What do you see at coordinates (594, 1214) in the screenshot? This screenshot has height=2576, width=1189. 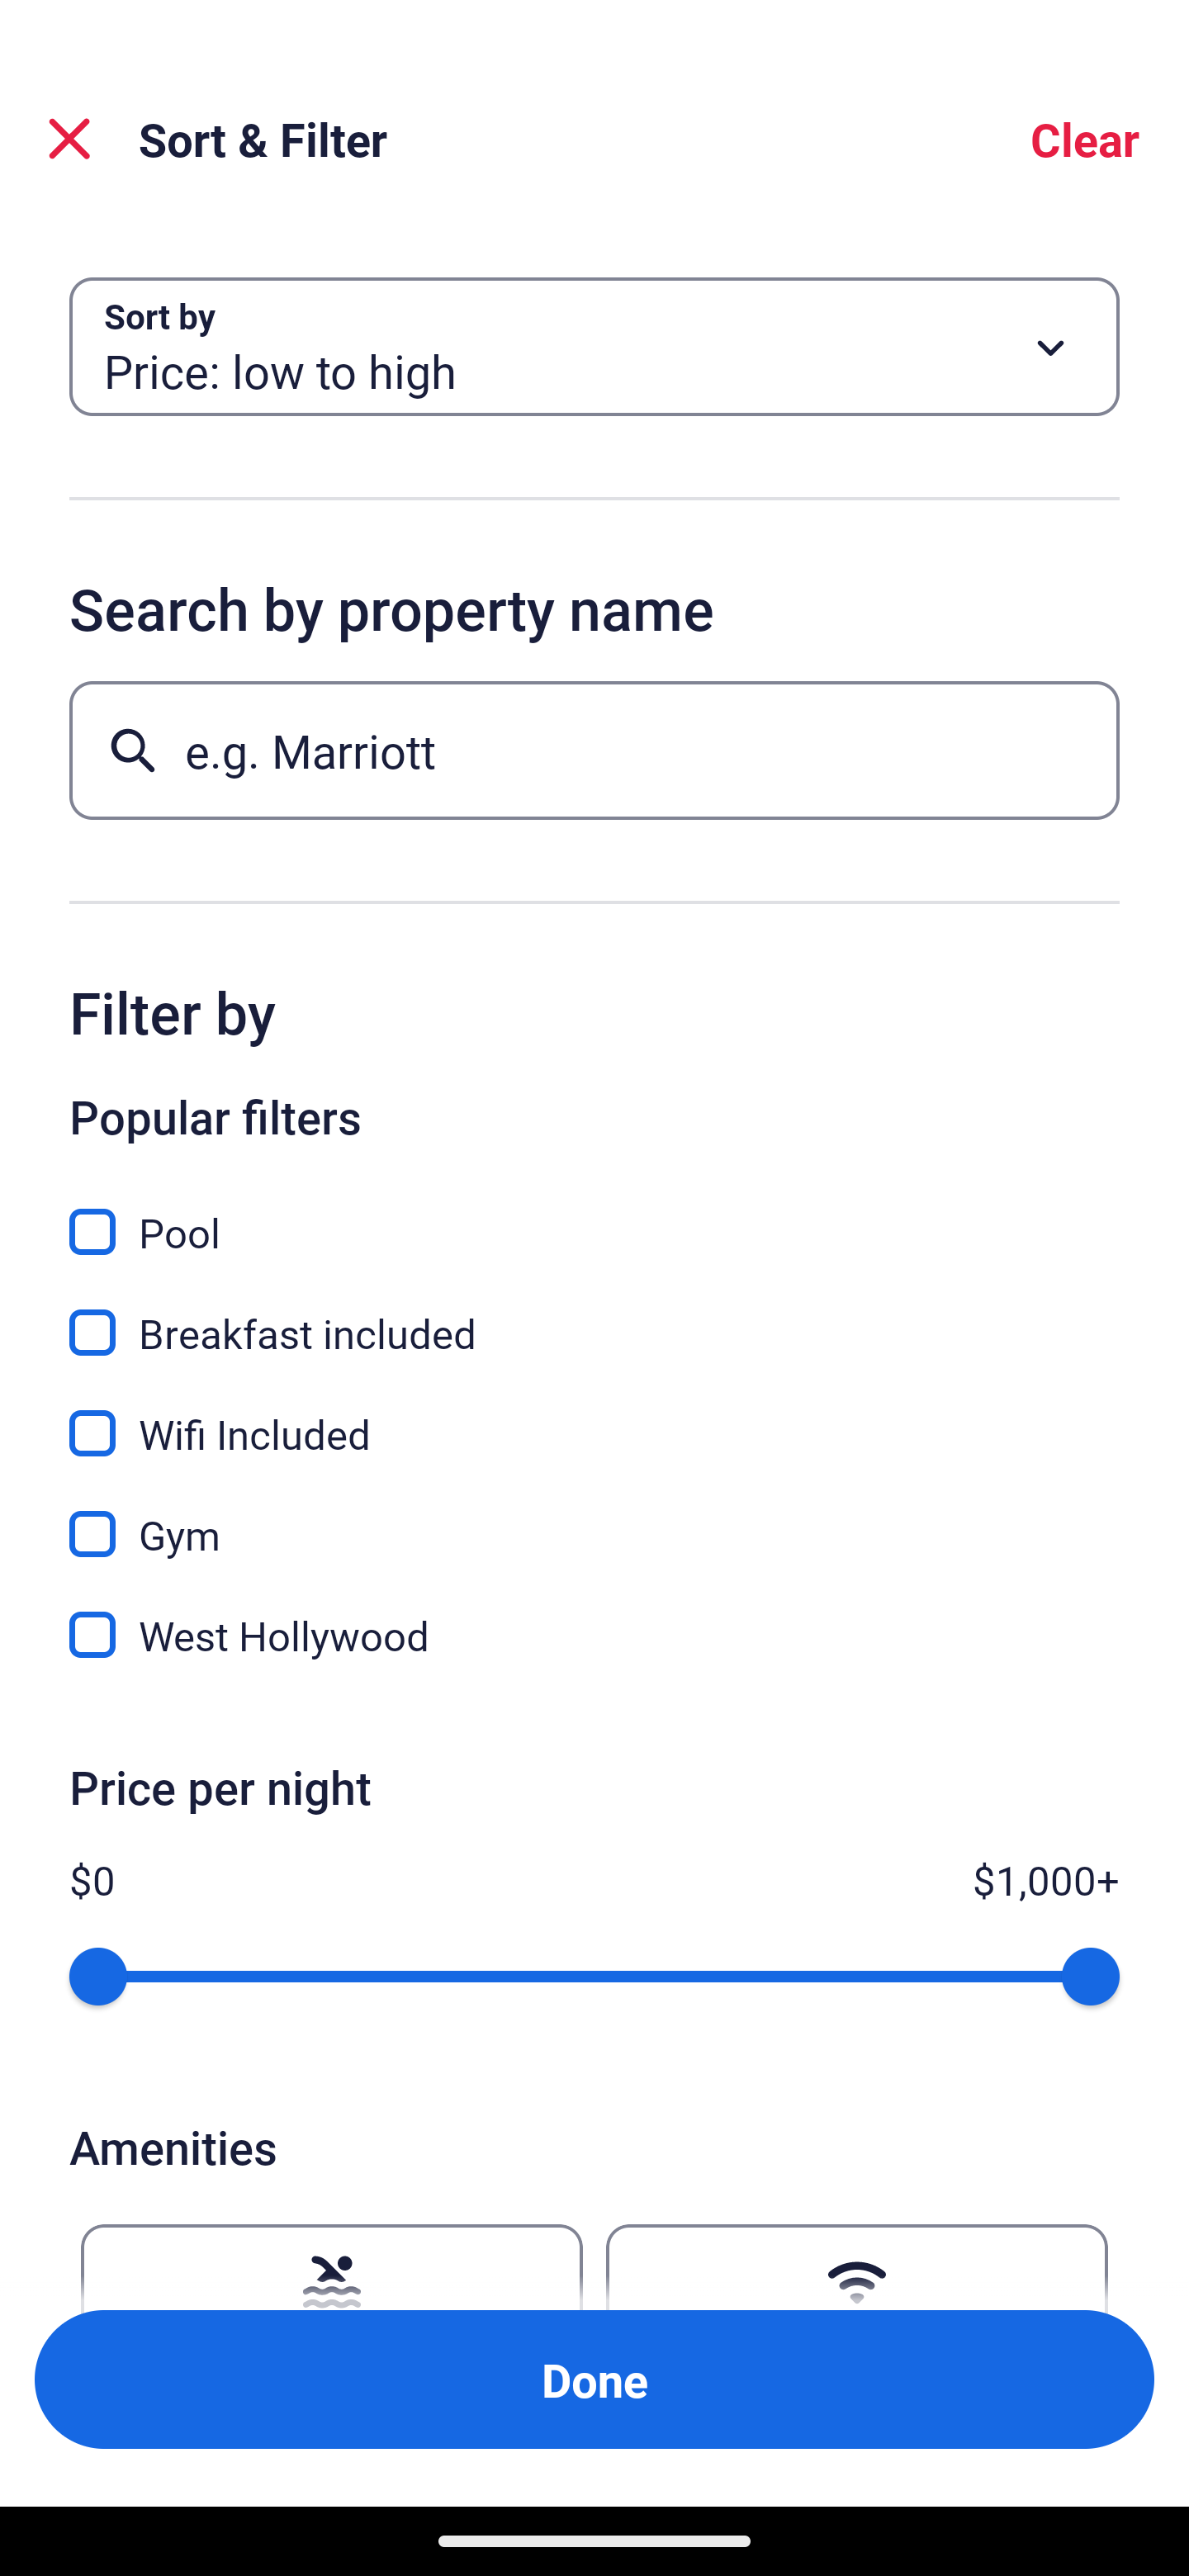 I see `Pool, Pool` at bounding box center [594, 1214].